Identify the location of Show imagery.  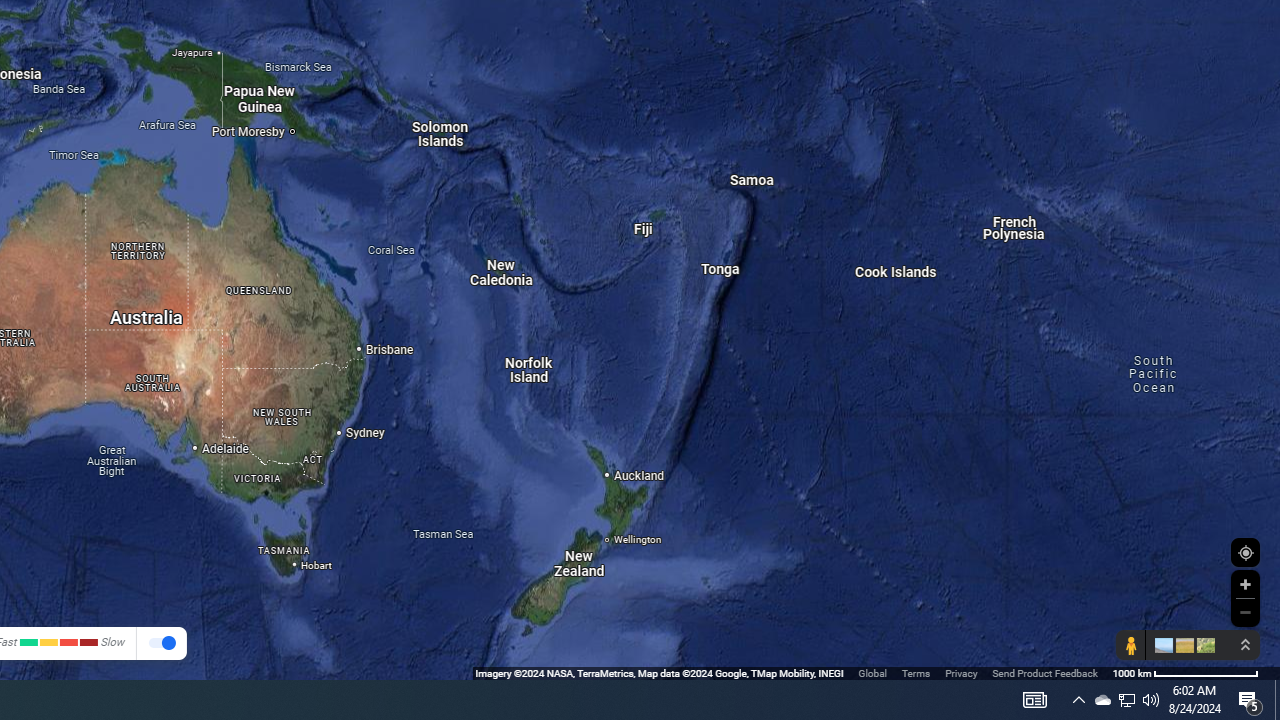
(1202, 645).